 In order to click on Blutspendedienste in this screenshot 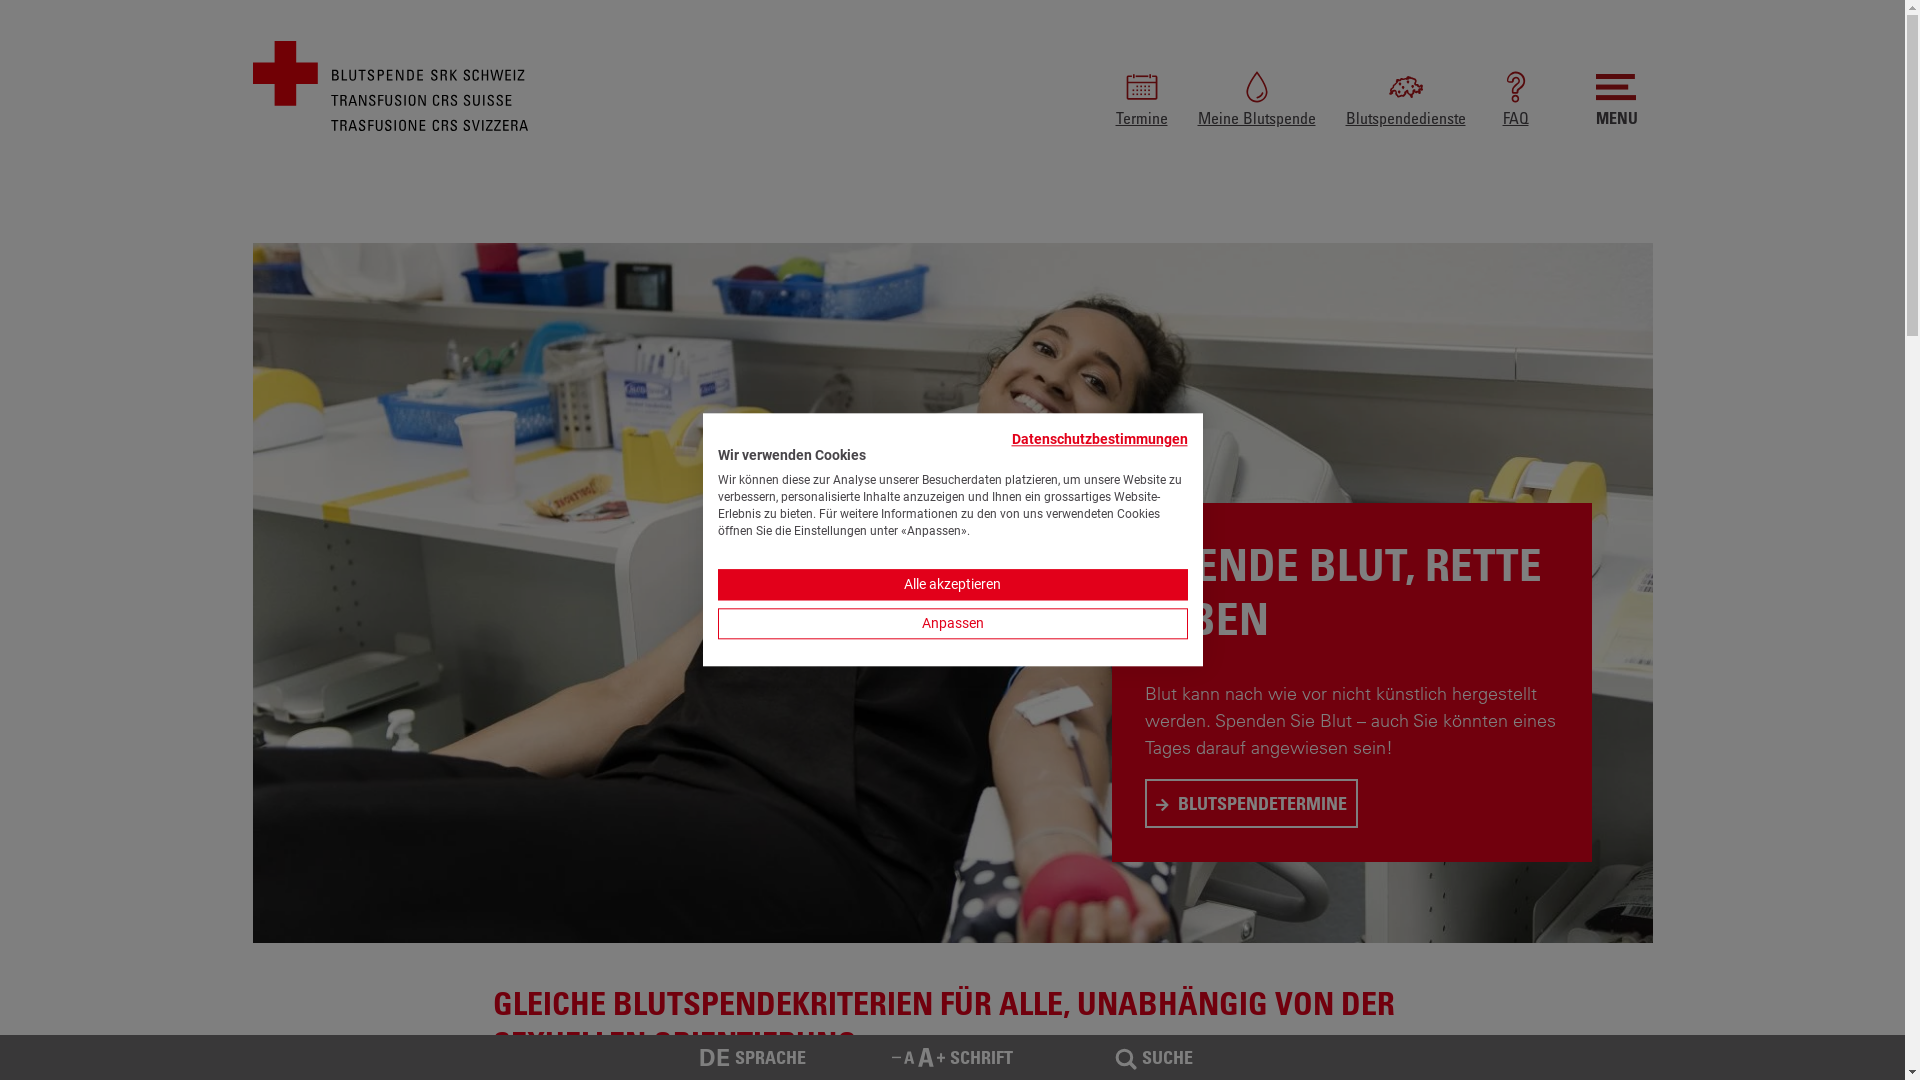, I will do `click(1406, 99)`.